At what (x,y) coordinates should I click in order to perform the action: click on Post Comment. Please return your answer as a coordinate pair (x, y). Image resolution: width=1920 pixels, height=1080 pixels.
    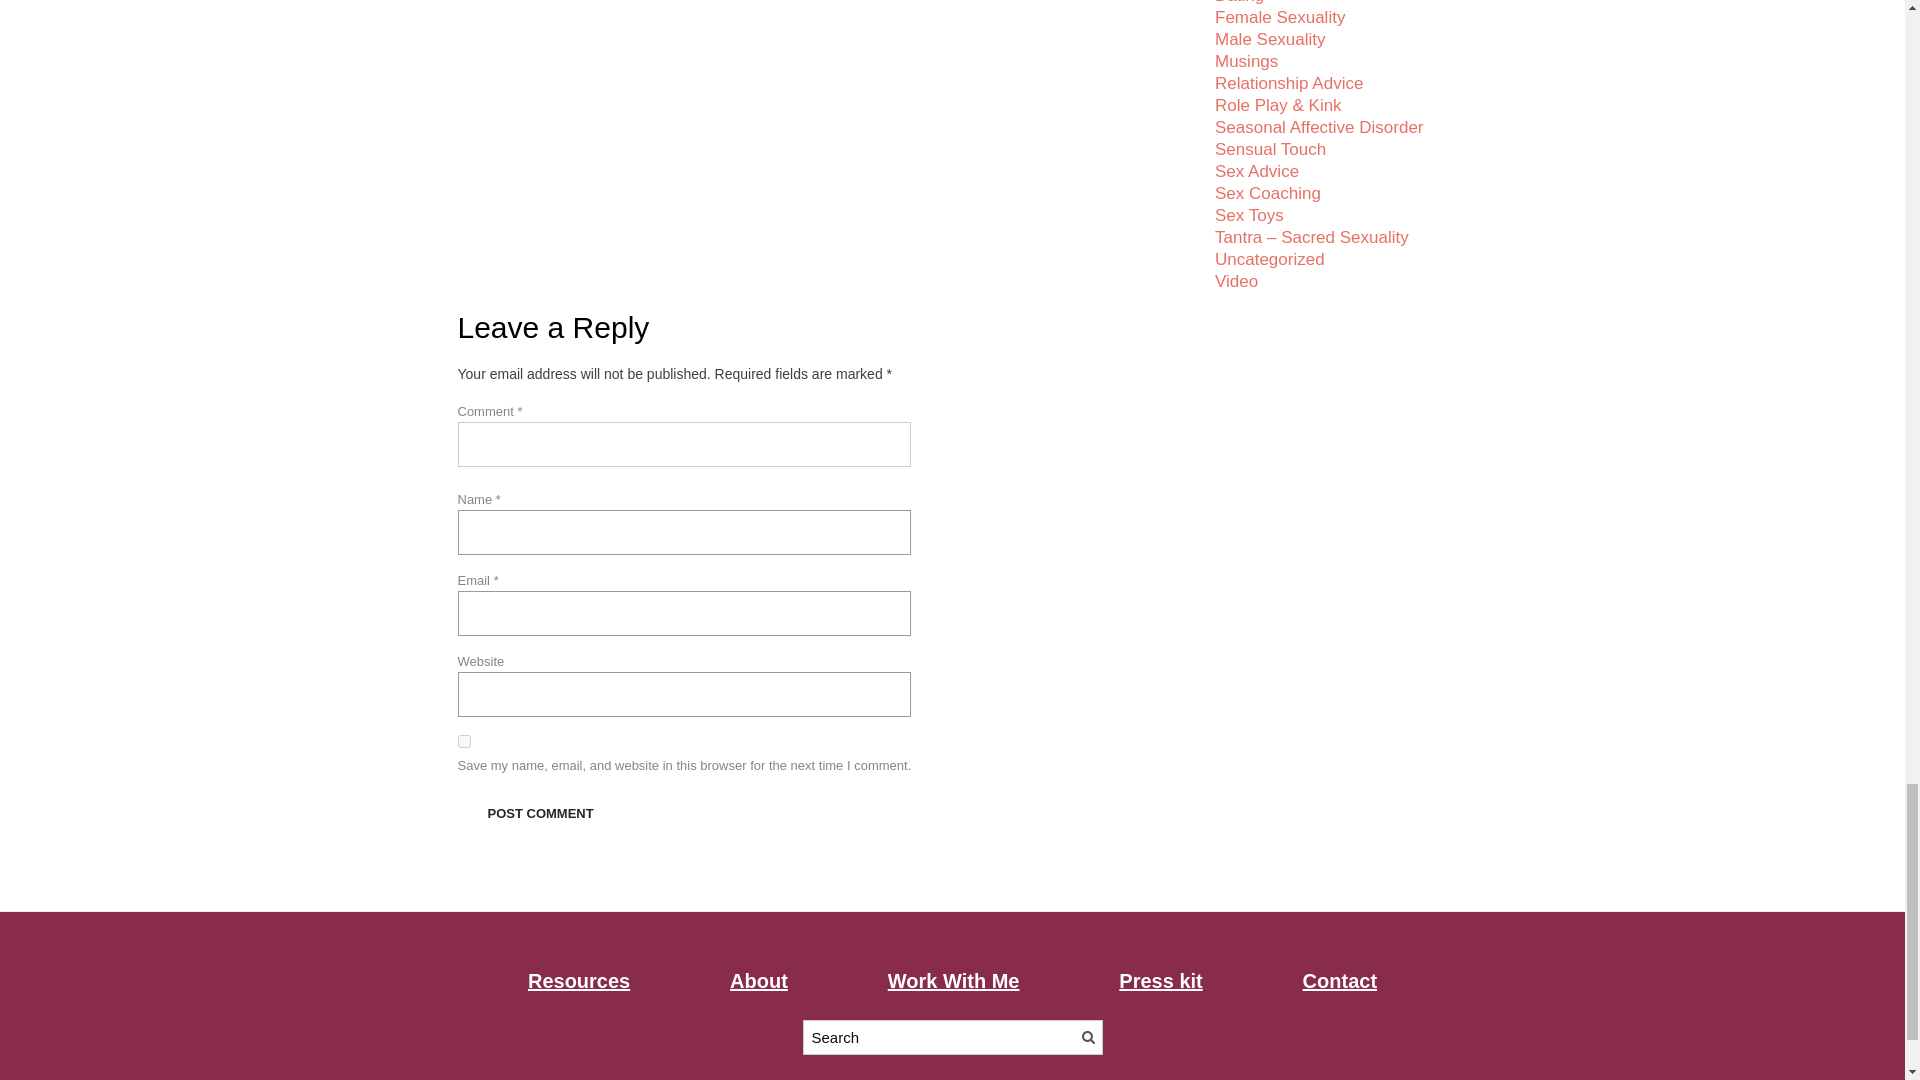
    Looking at the image, I should click on (541, 812).